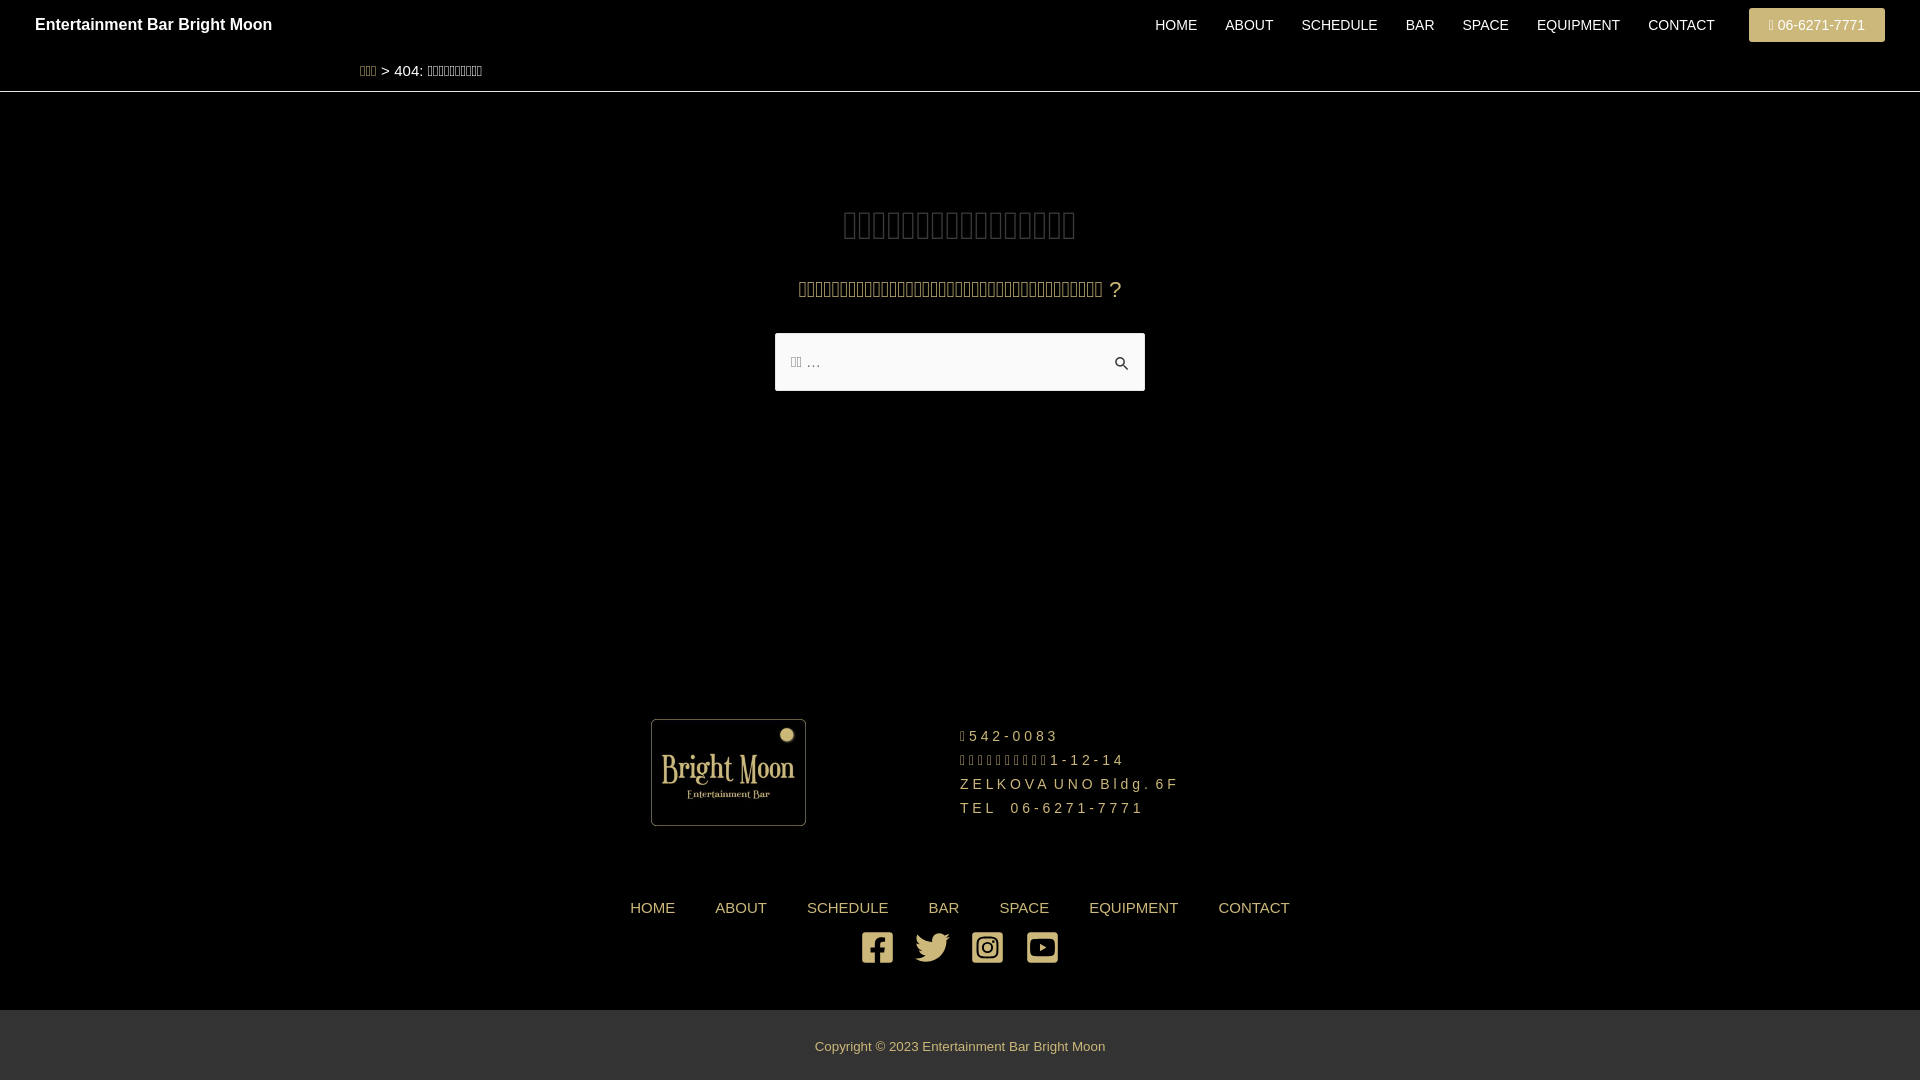 The image size is (1920, 1080). I want to click on SCHEDULE, so click(1339, 25).